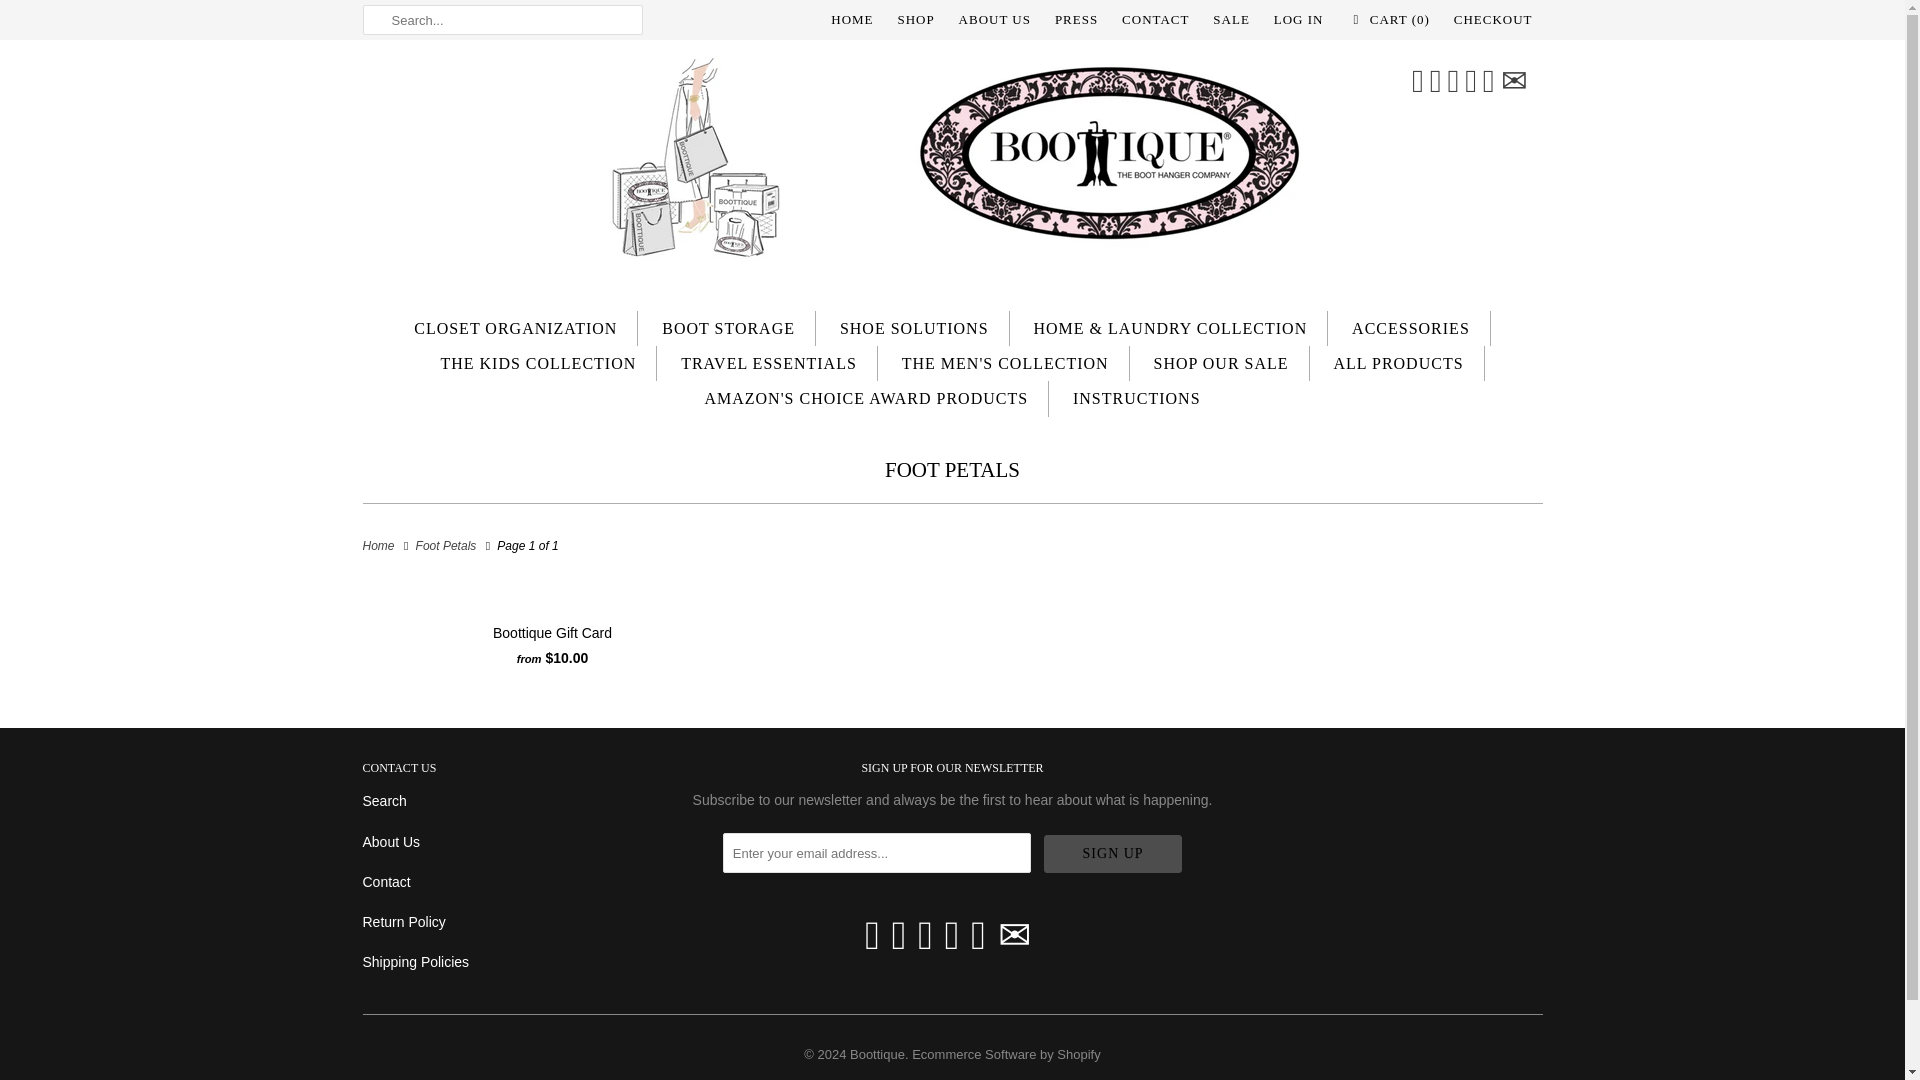 The image size is (1920, 1080). I want to click on Foot Petals, so click(952, 469).